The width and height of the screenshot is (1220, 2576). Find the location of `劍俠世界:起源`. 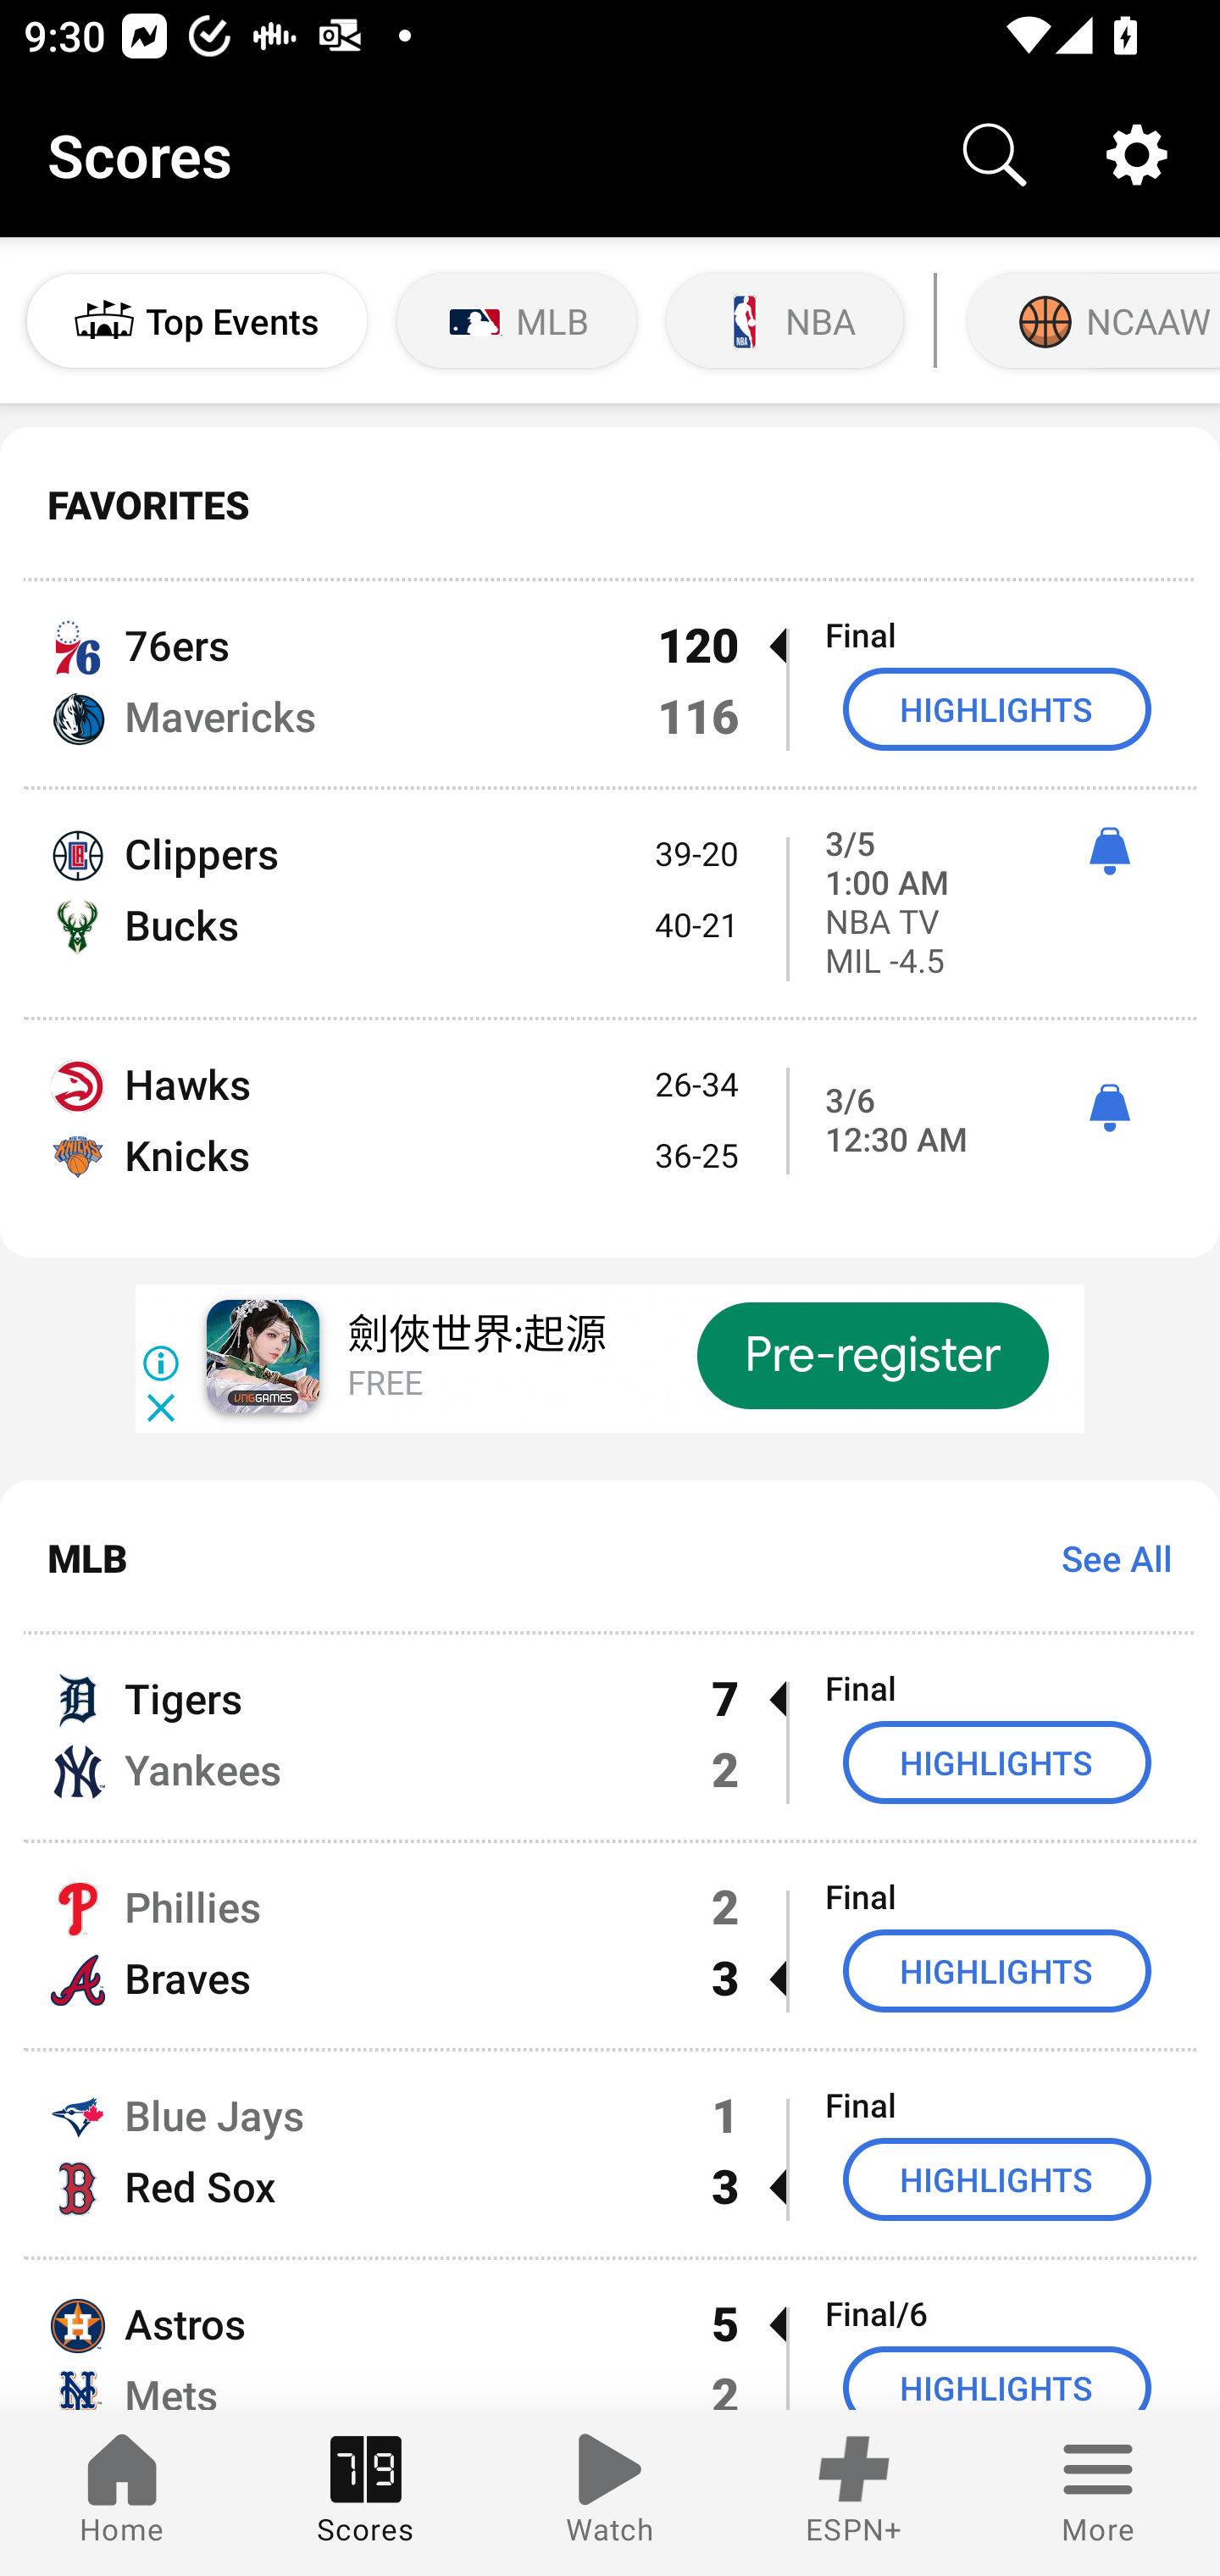

劍俠世界:起源 is located at coordinates (475, 1337).